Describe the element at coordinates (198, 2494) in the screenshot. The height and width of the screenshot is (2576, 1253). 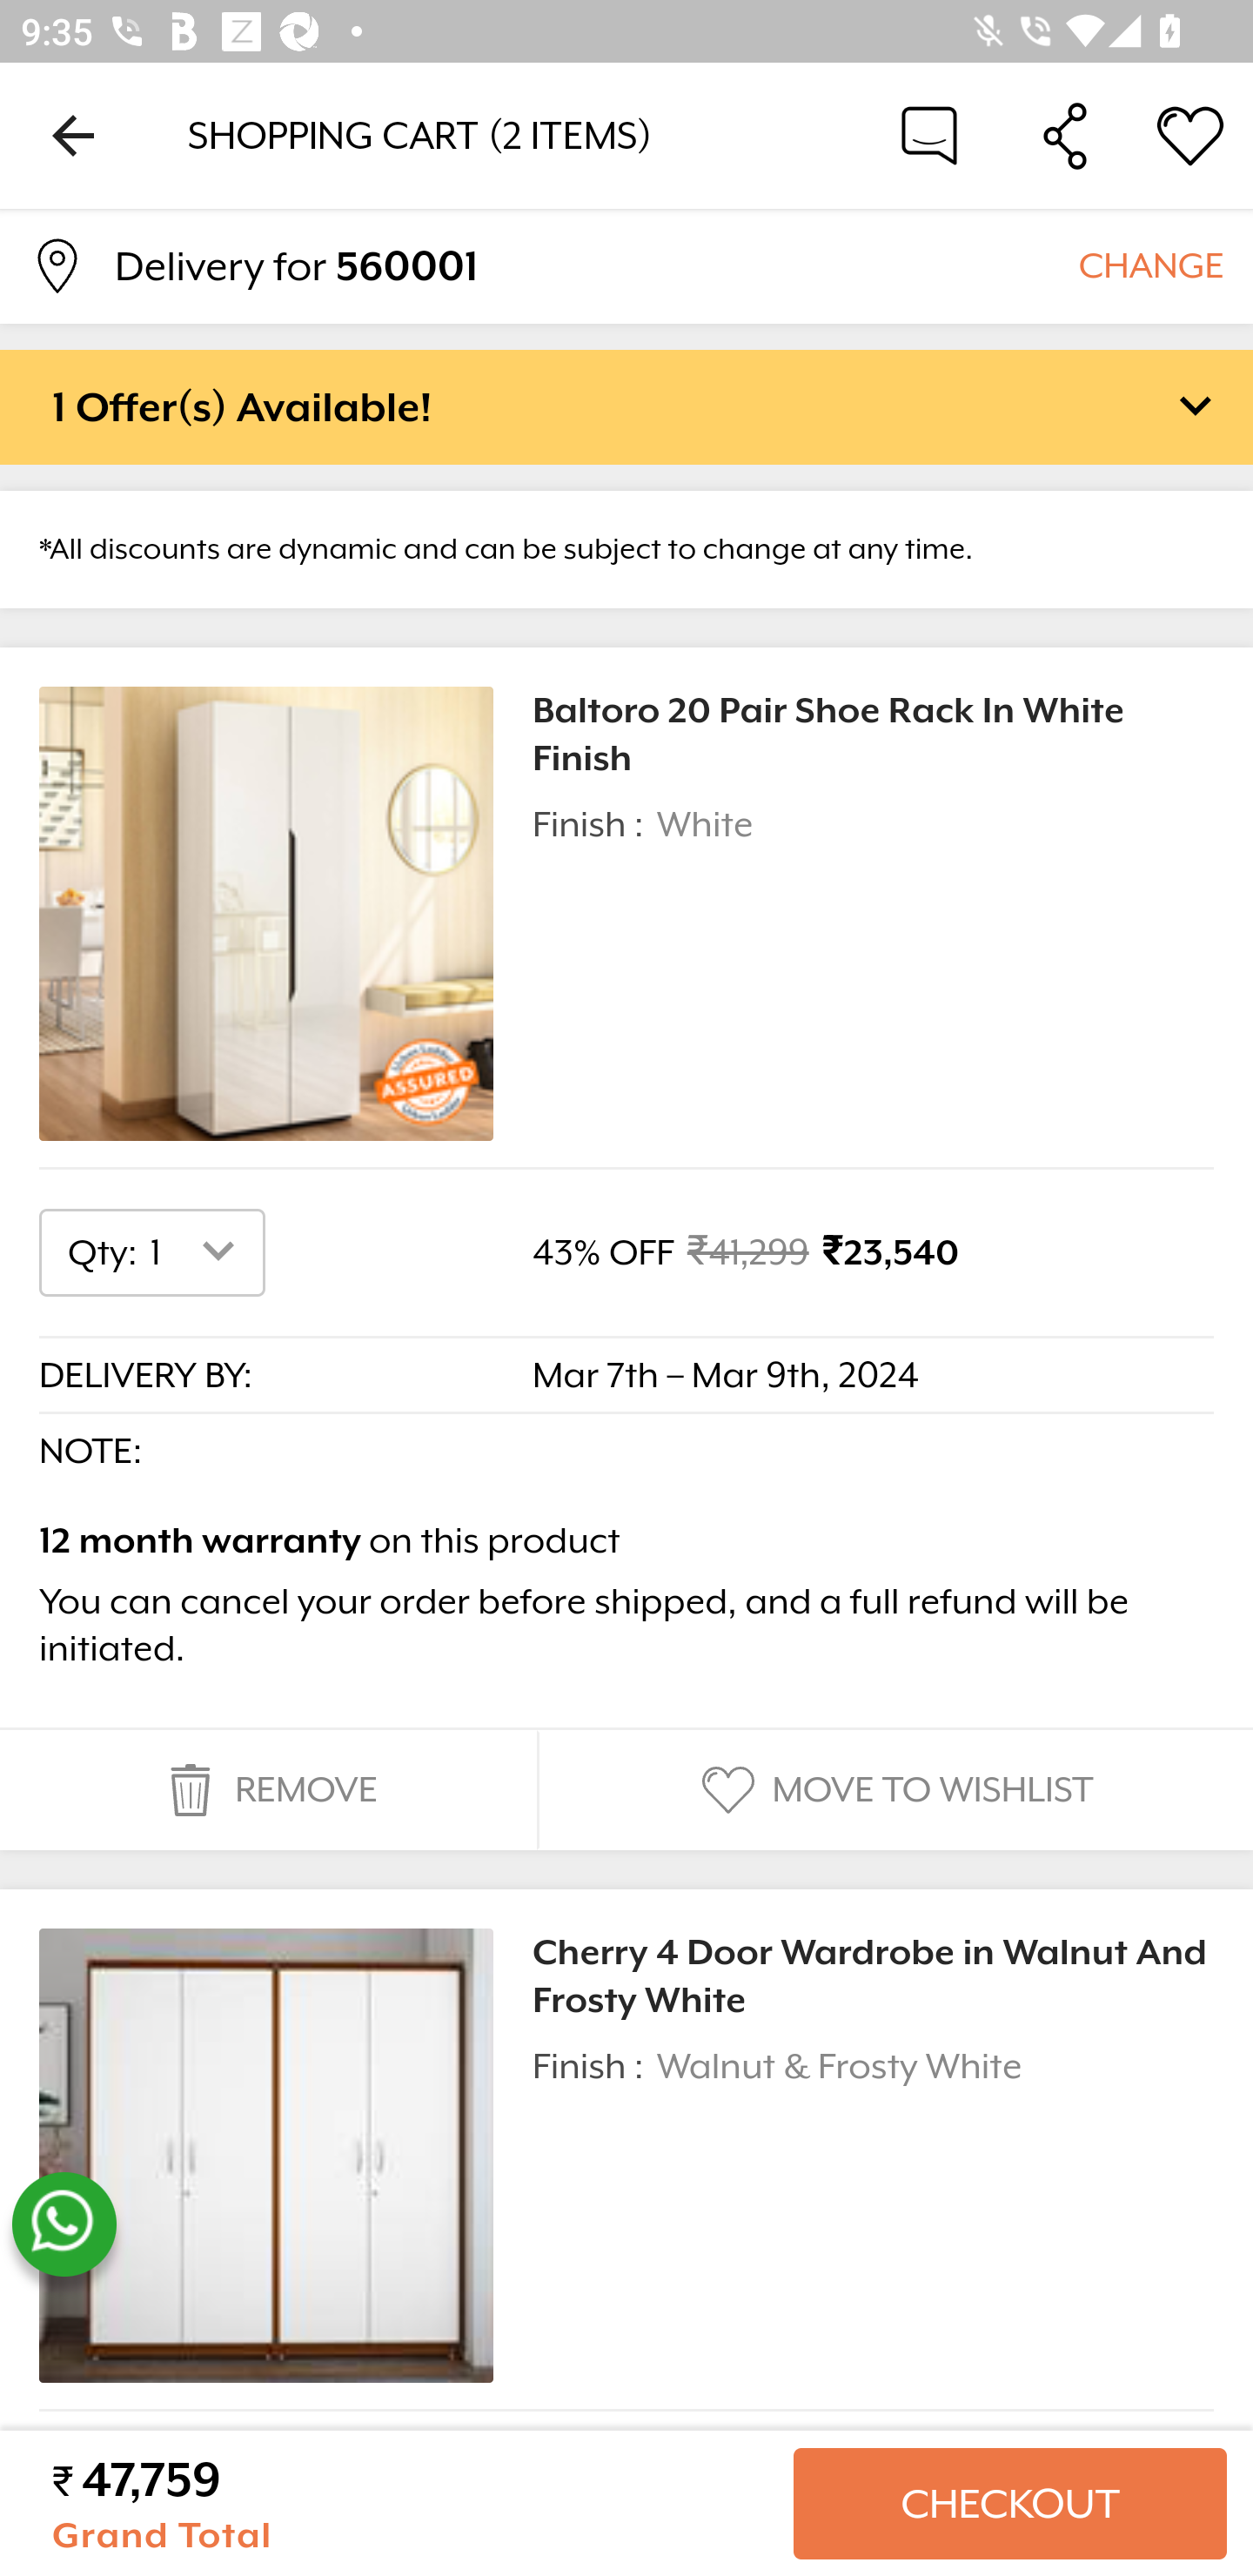
I see `1` at that location.